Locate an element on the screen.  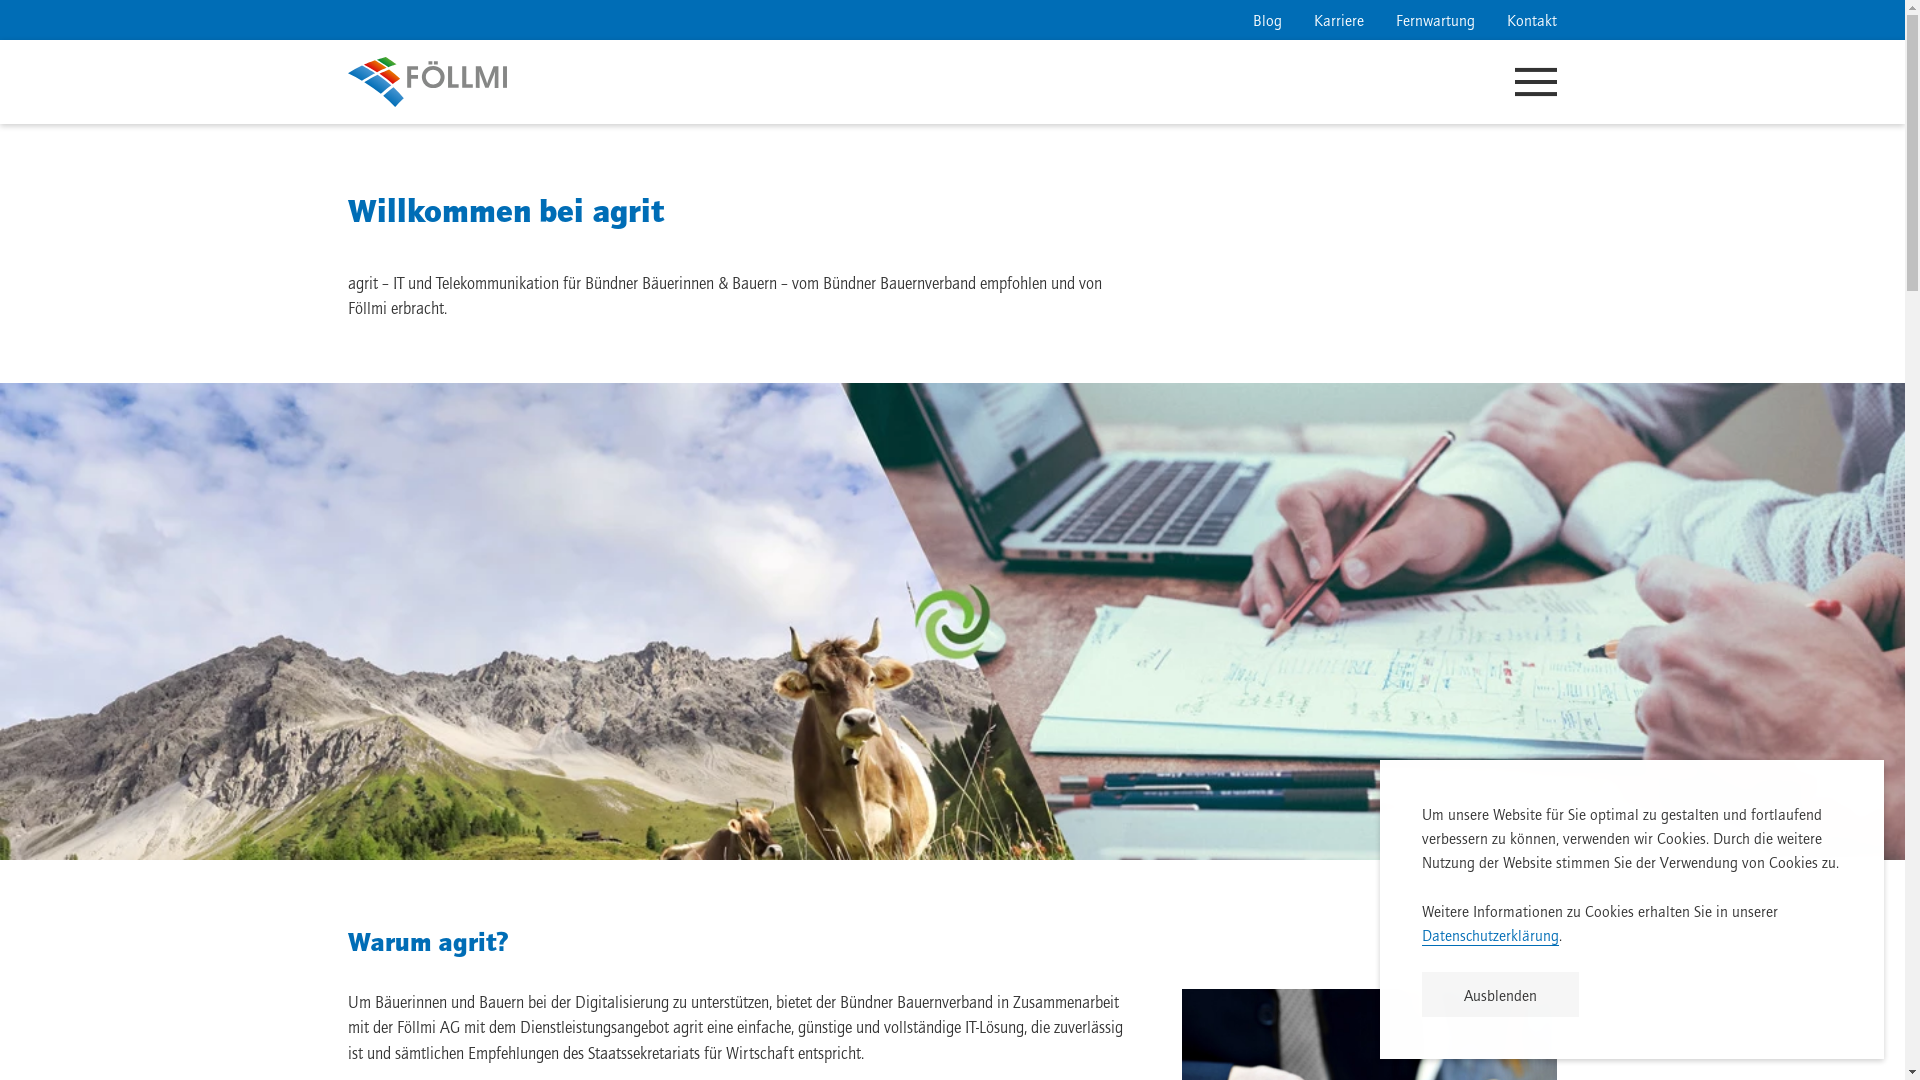
Fernwartung is located at coordinates (1436, 20).